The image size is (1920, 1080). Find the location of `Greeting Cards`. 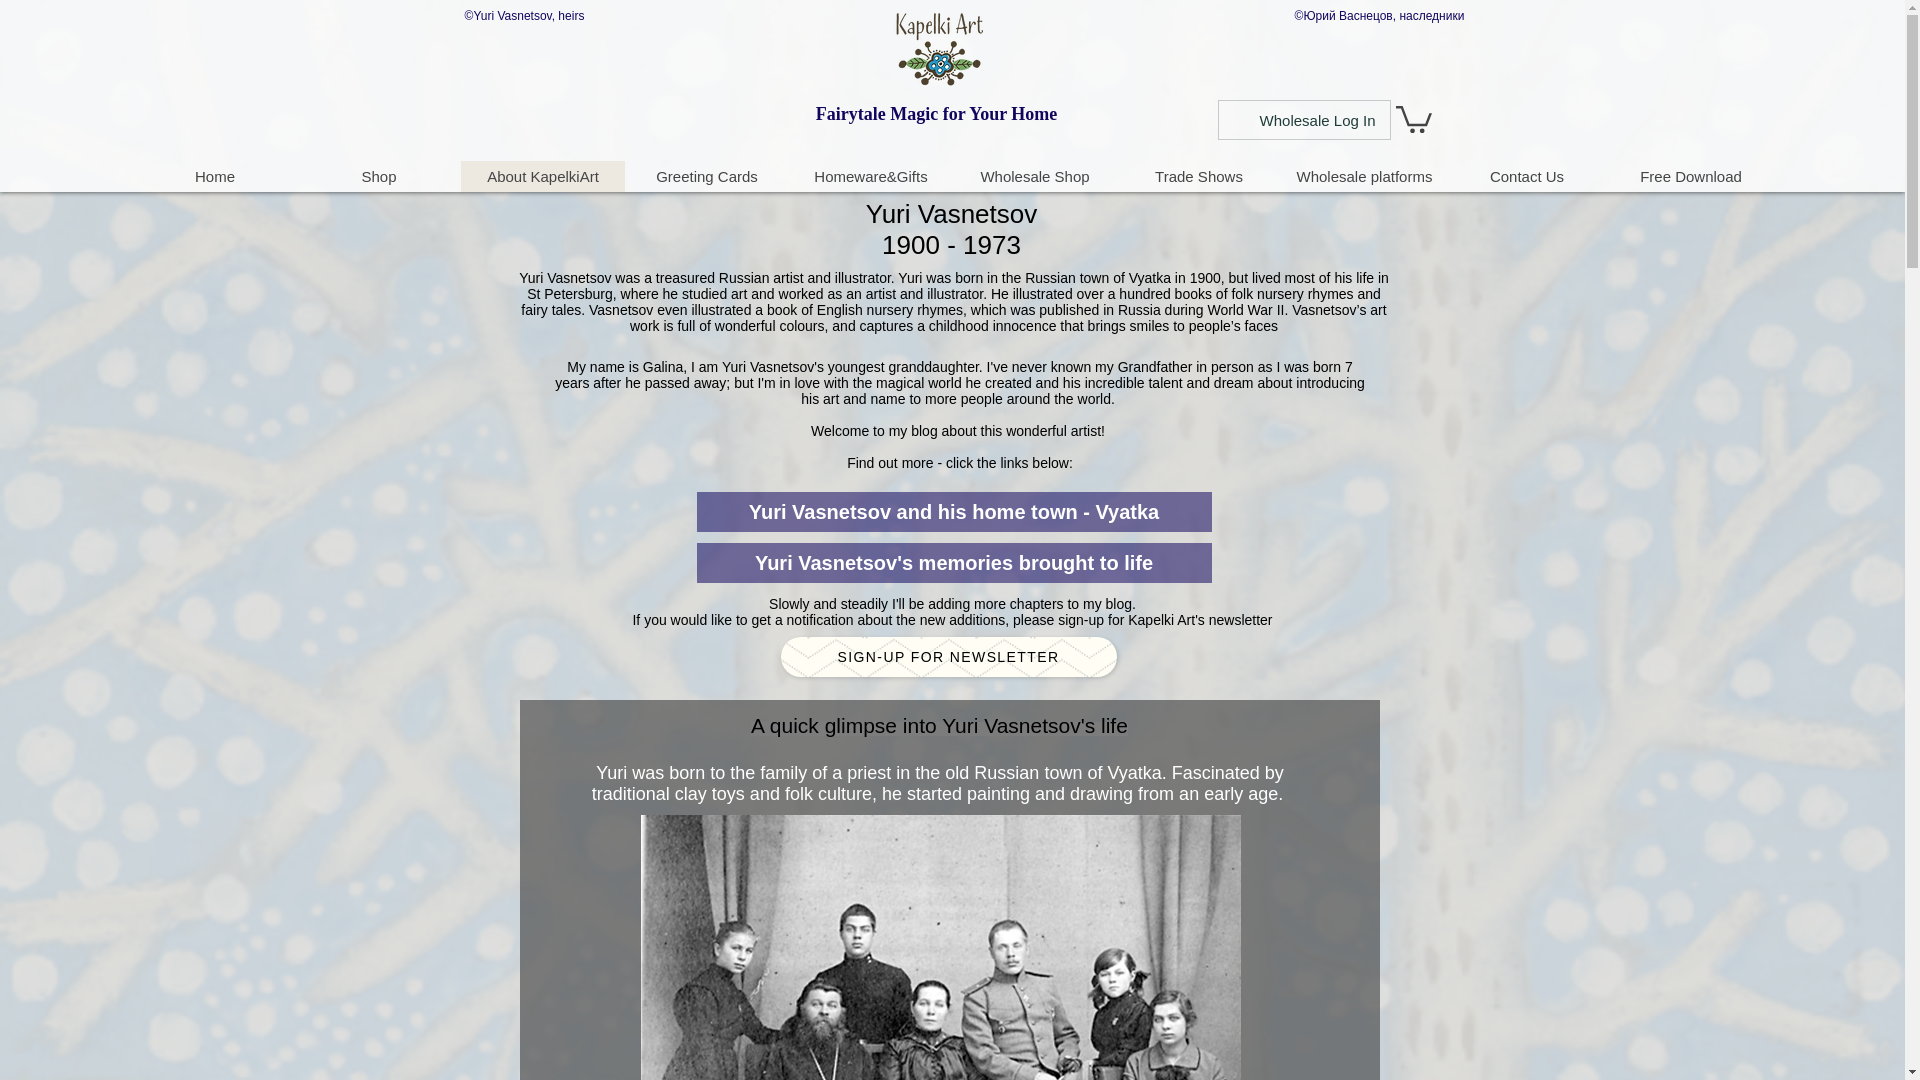

Greeting Cards is located at coordinates (706, 176).